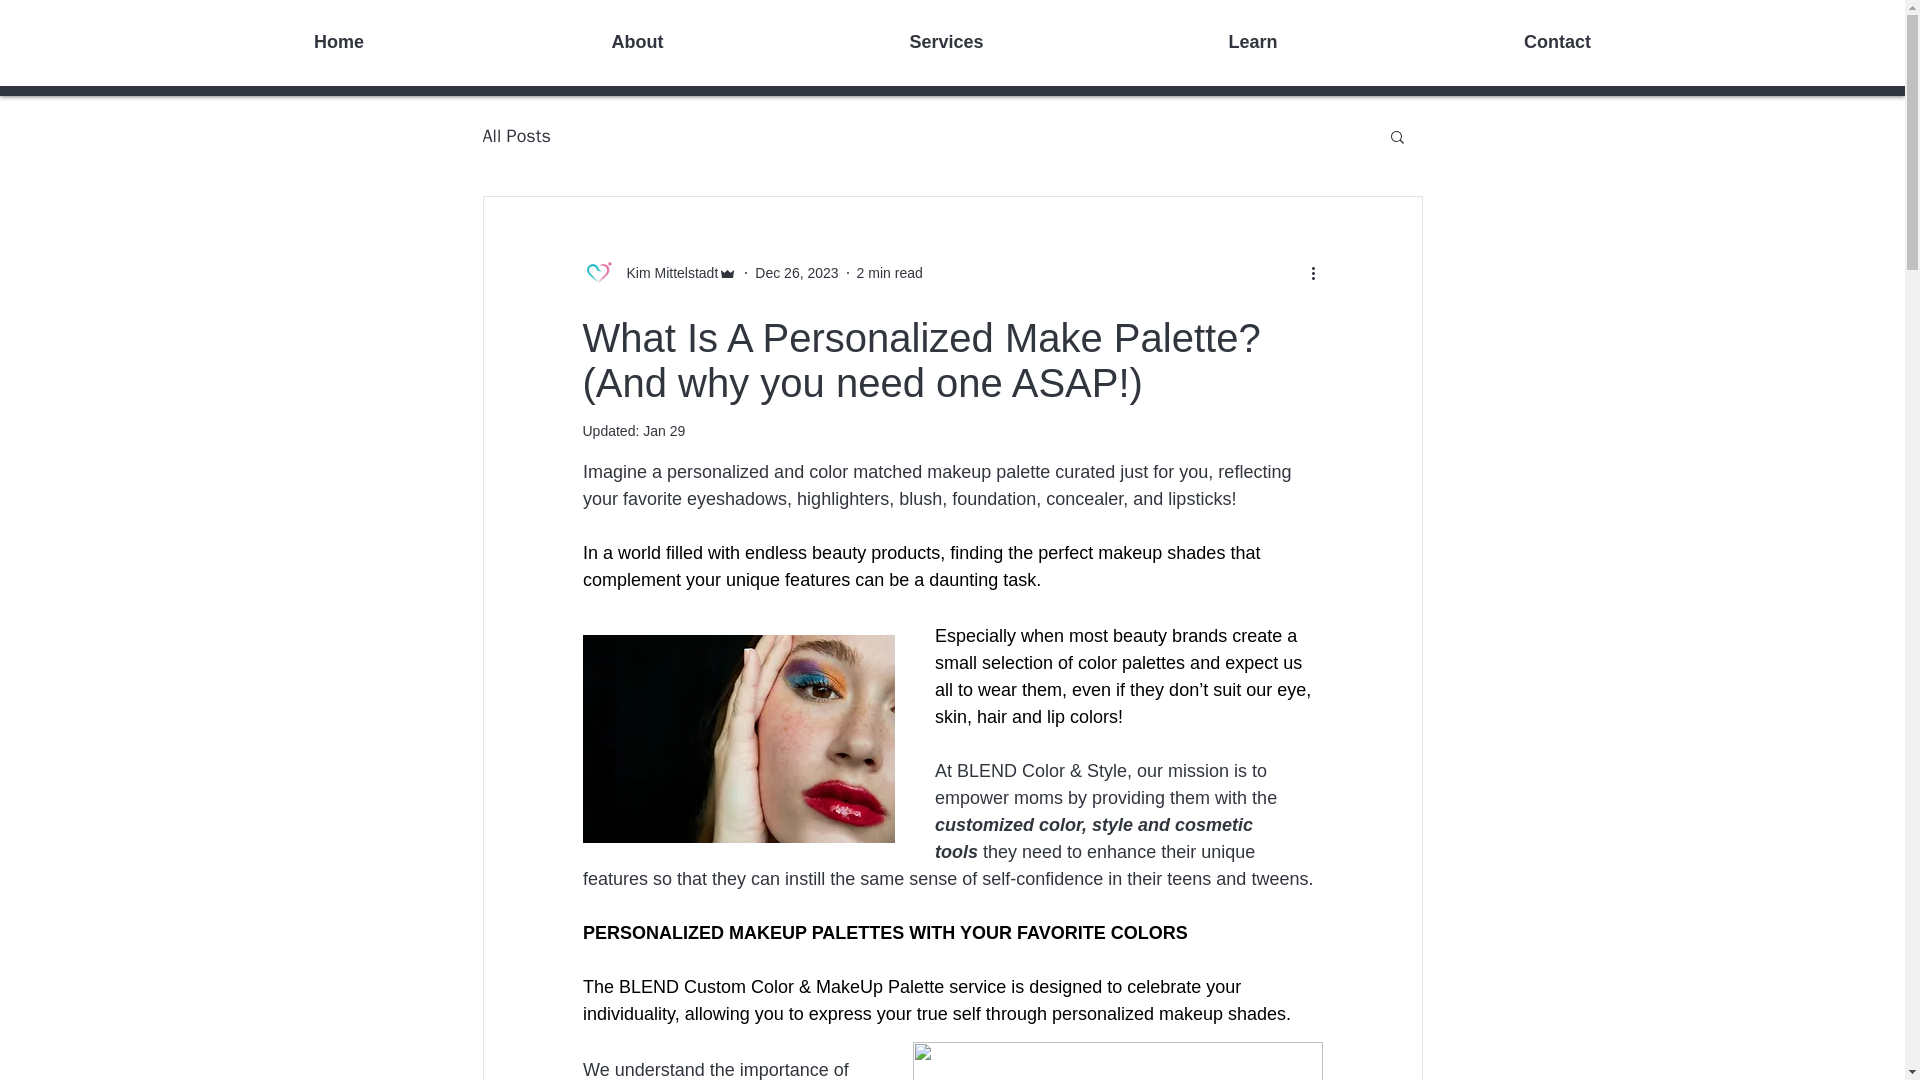 Image resolution: width=1920 pixels, height=1080 pixels. Describe the element at coordinates (890, 271) in the screenshot. I see `2 min read` at that location.